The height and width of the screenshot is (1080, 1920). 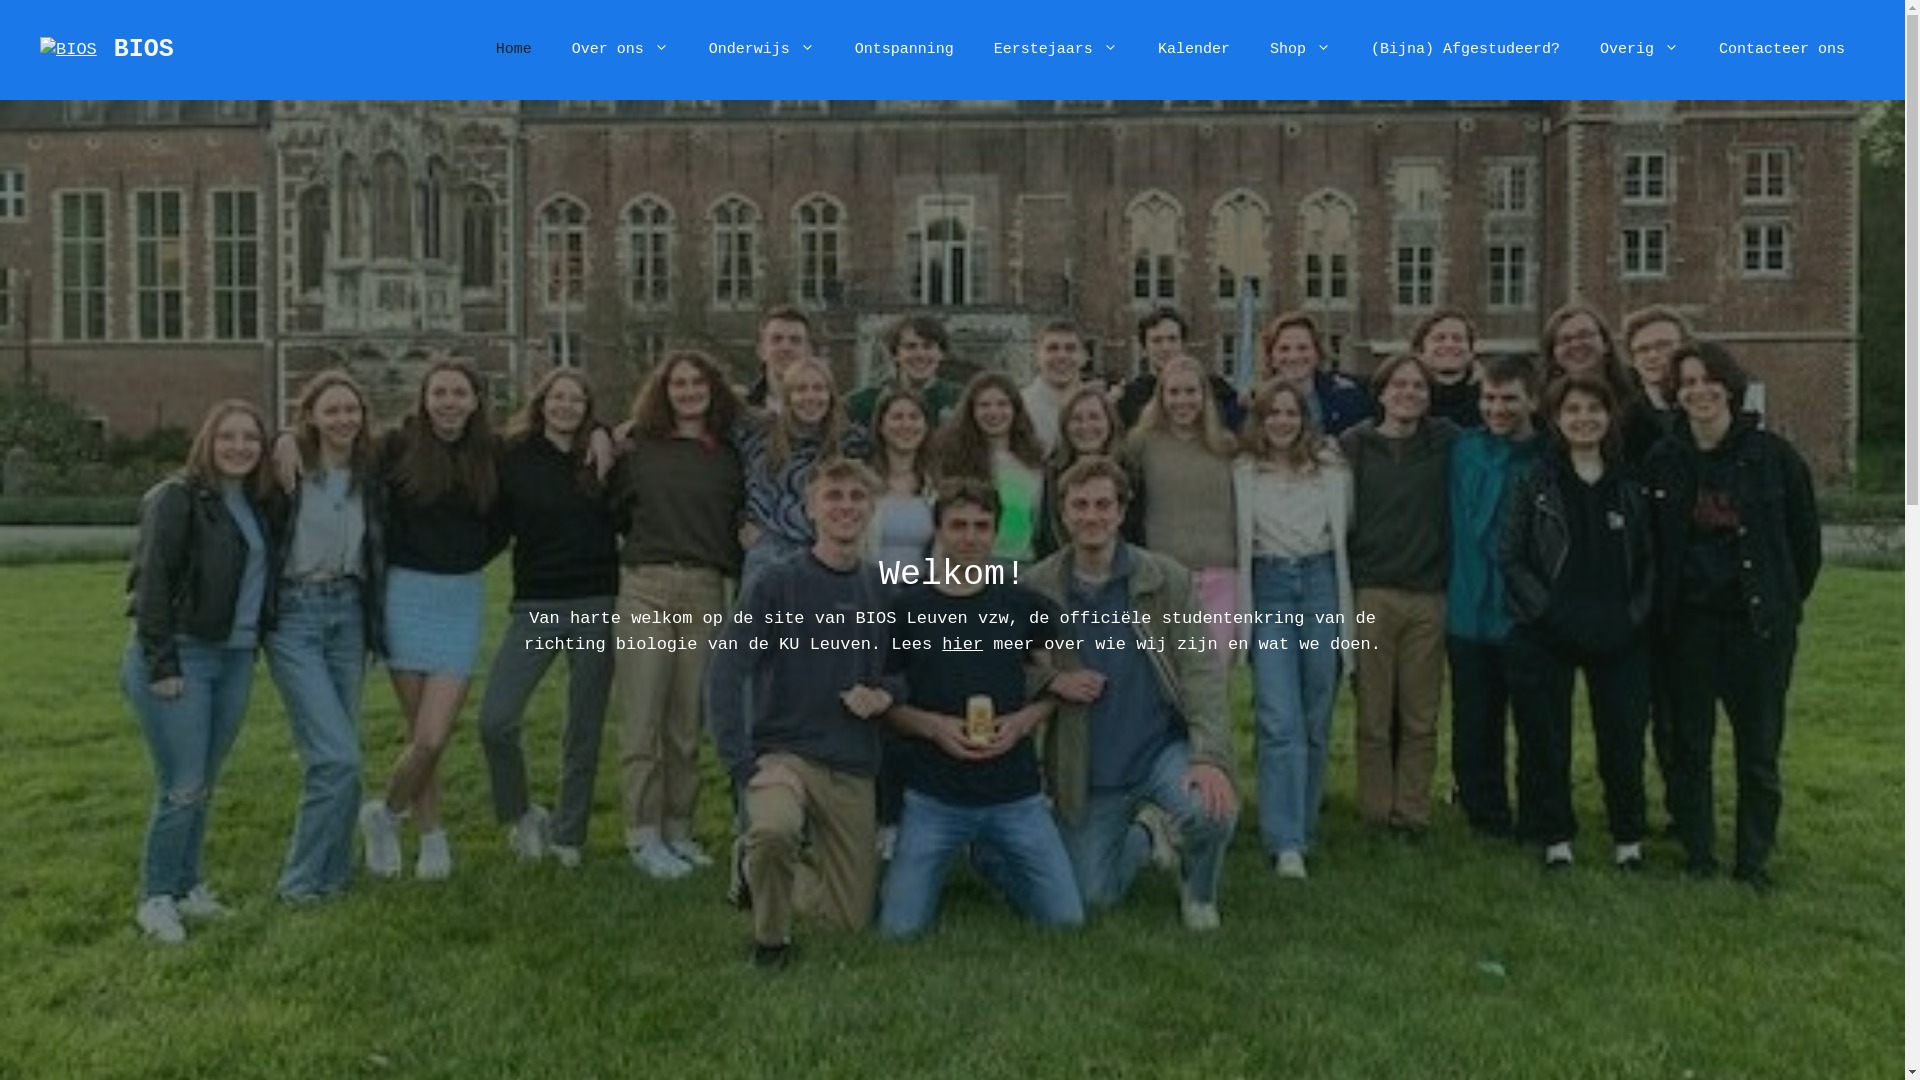 What do you see at coordinates (620, 50) in the screenshot?
I see `Over ons` at bounding box center [620, 50].